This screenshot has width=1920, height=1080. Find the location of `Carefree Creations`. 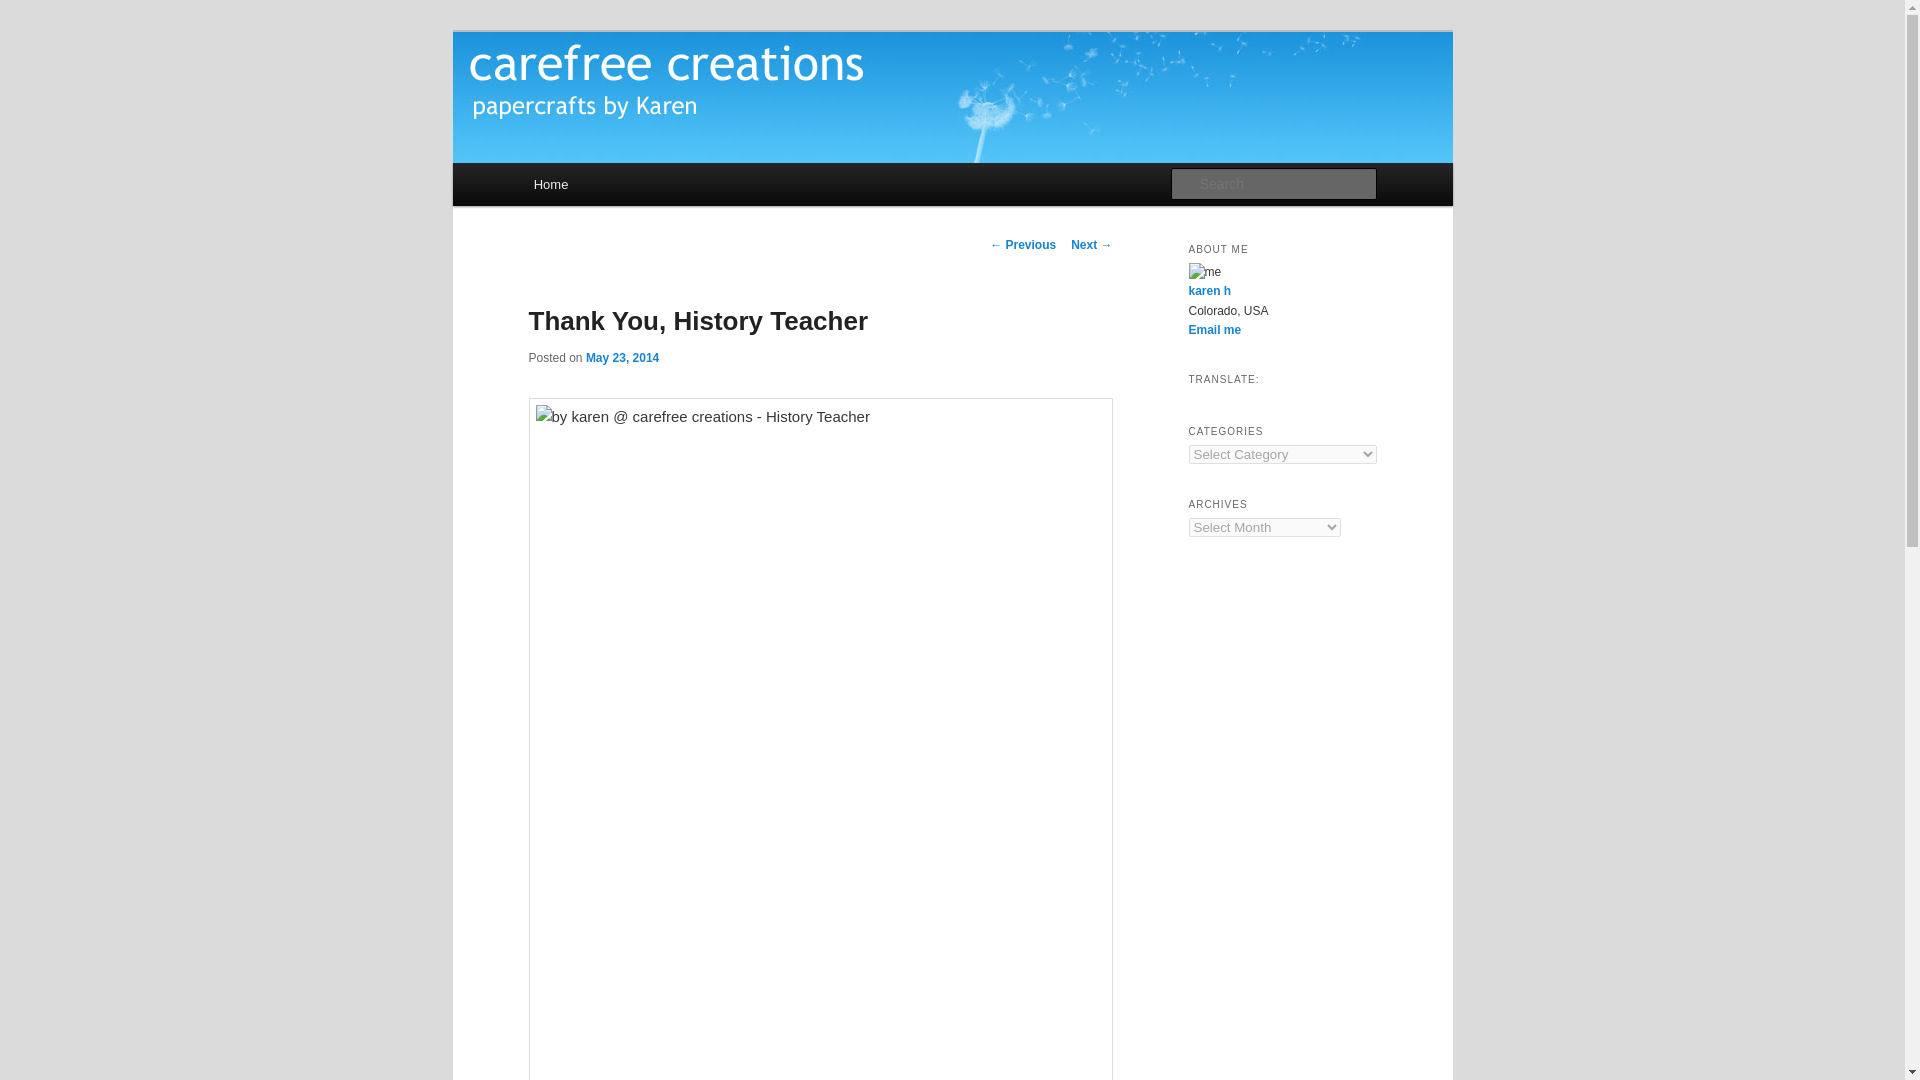

Carefree Creations is located at coordinates (662, 104).